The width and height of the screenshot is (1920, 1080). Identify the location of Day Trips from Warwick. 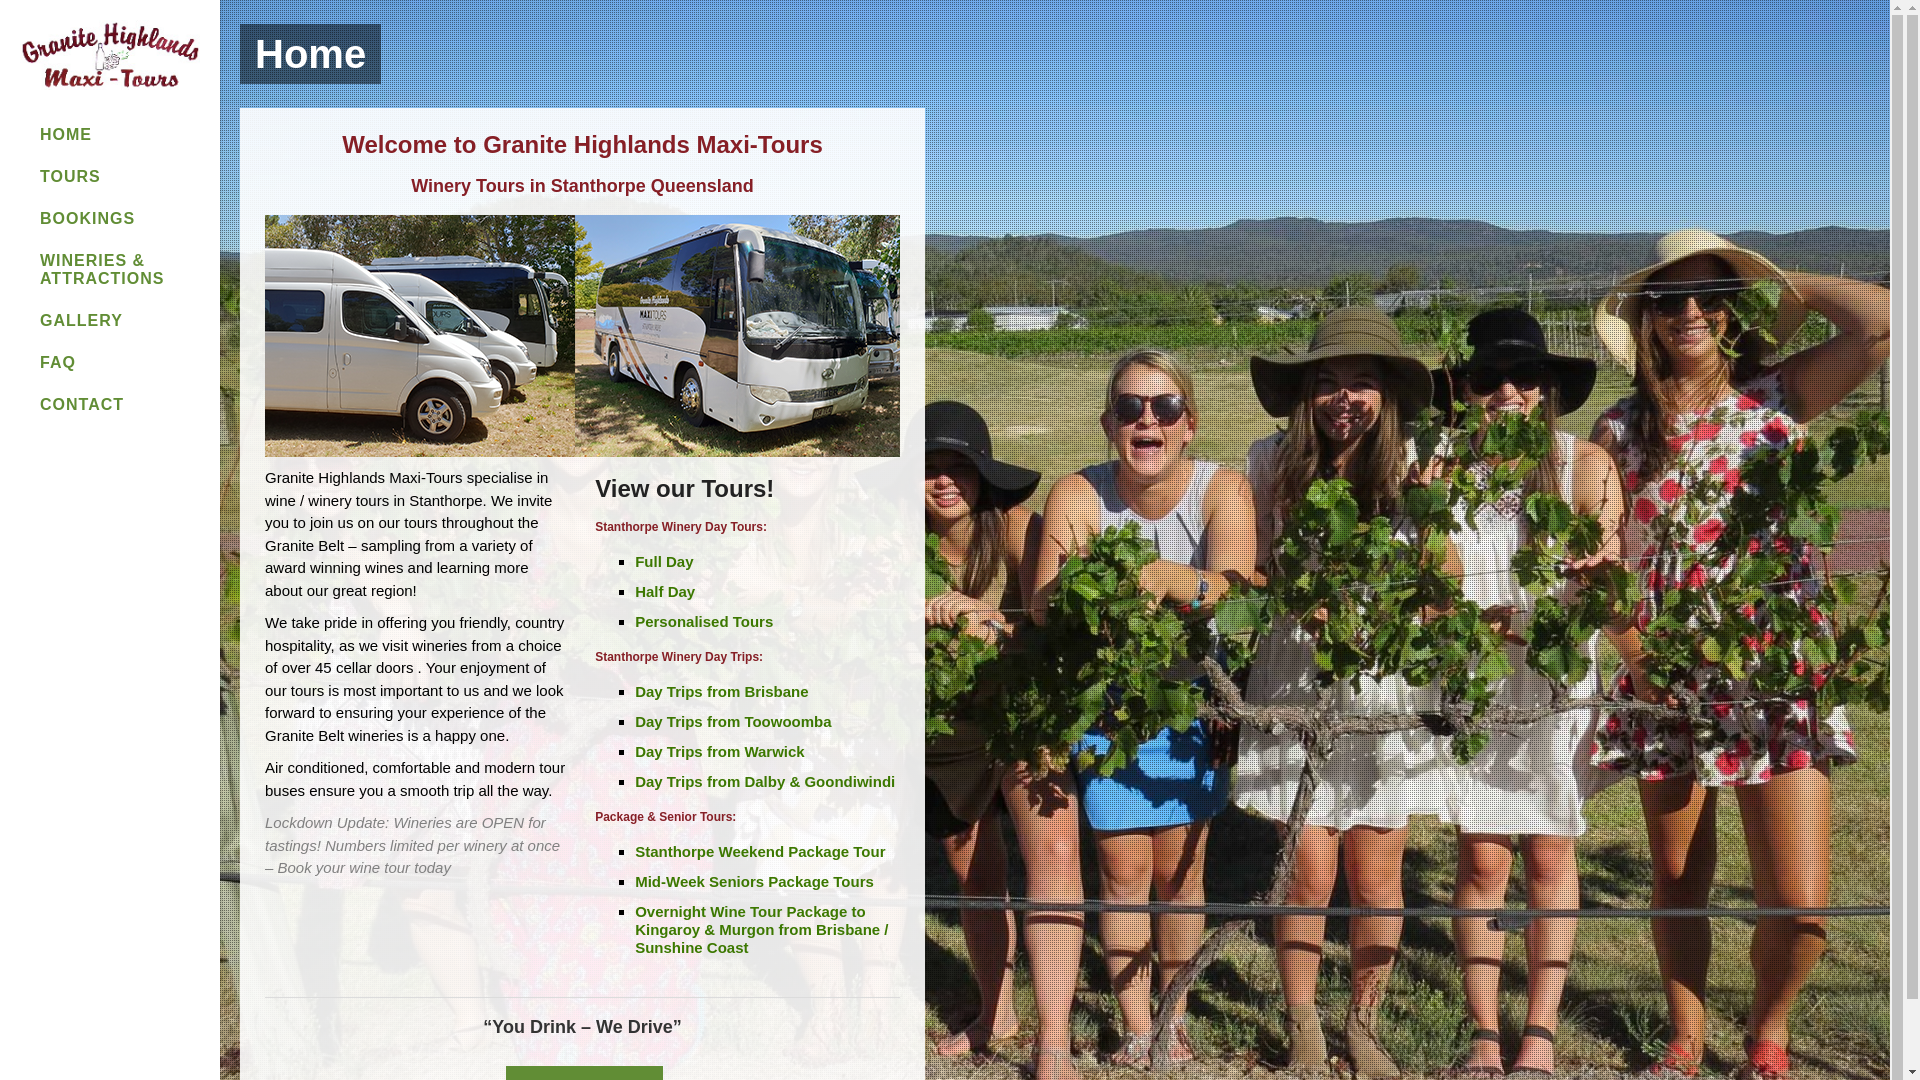
(720, 752).